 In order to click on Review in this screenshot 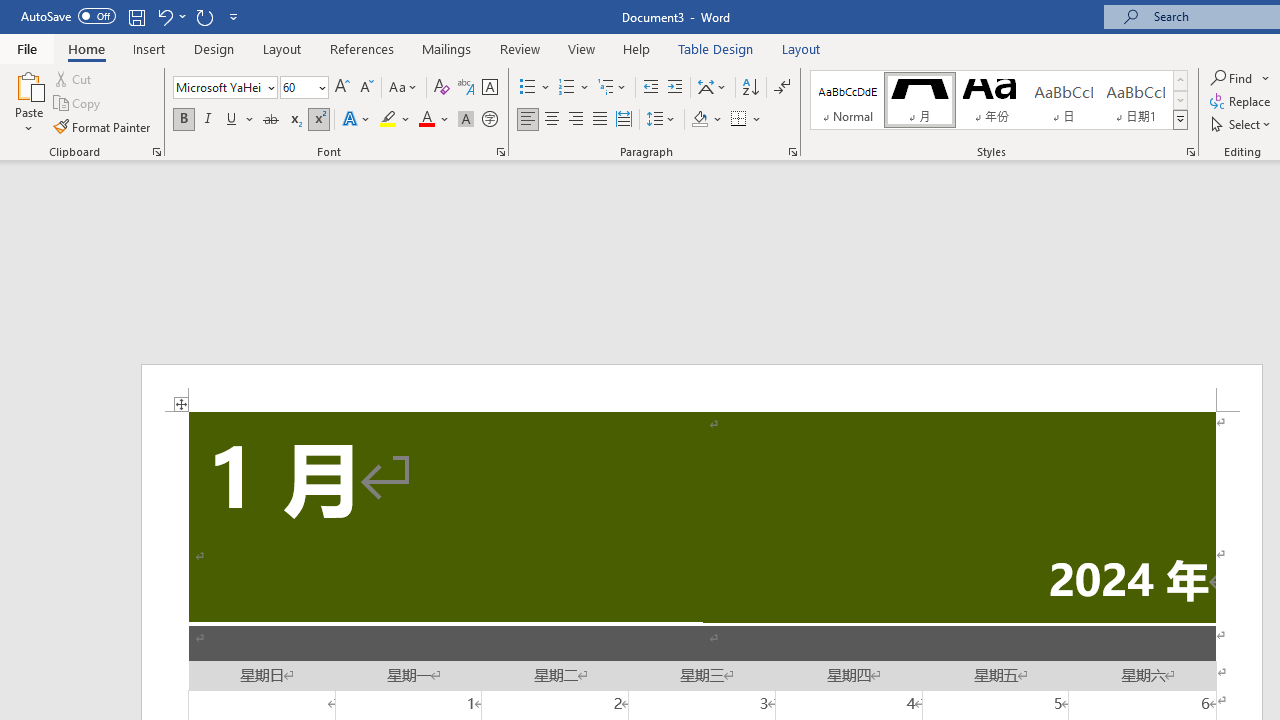, I will do `click(520, 48)`.